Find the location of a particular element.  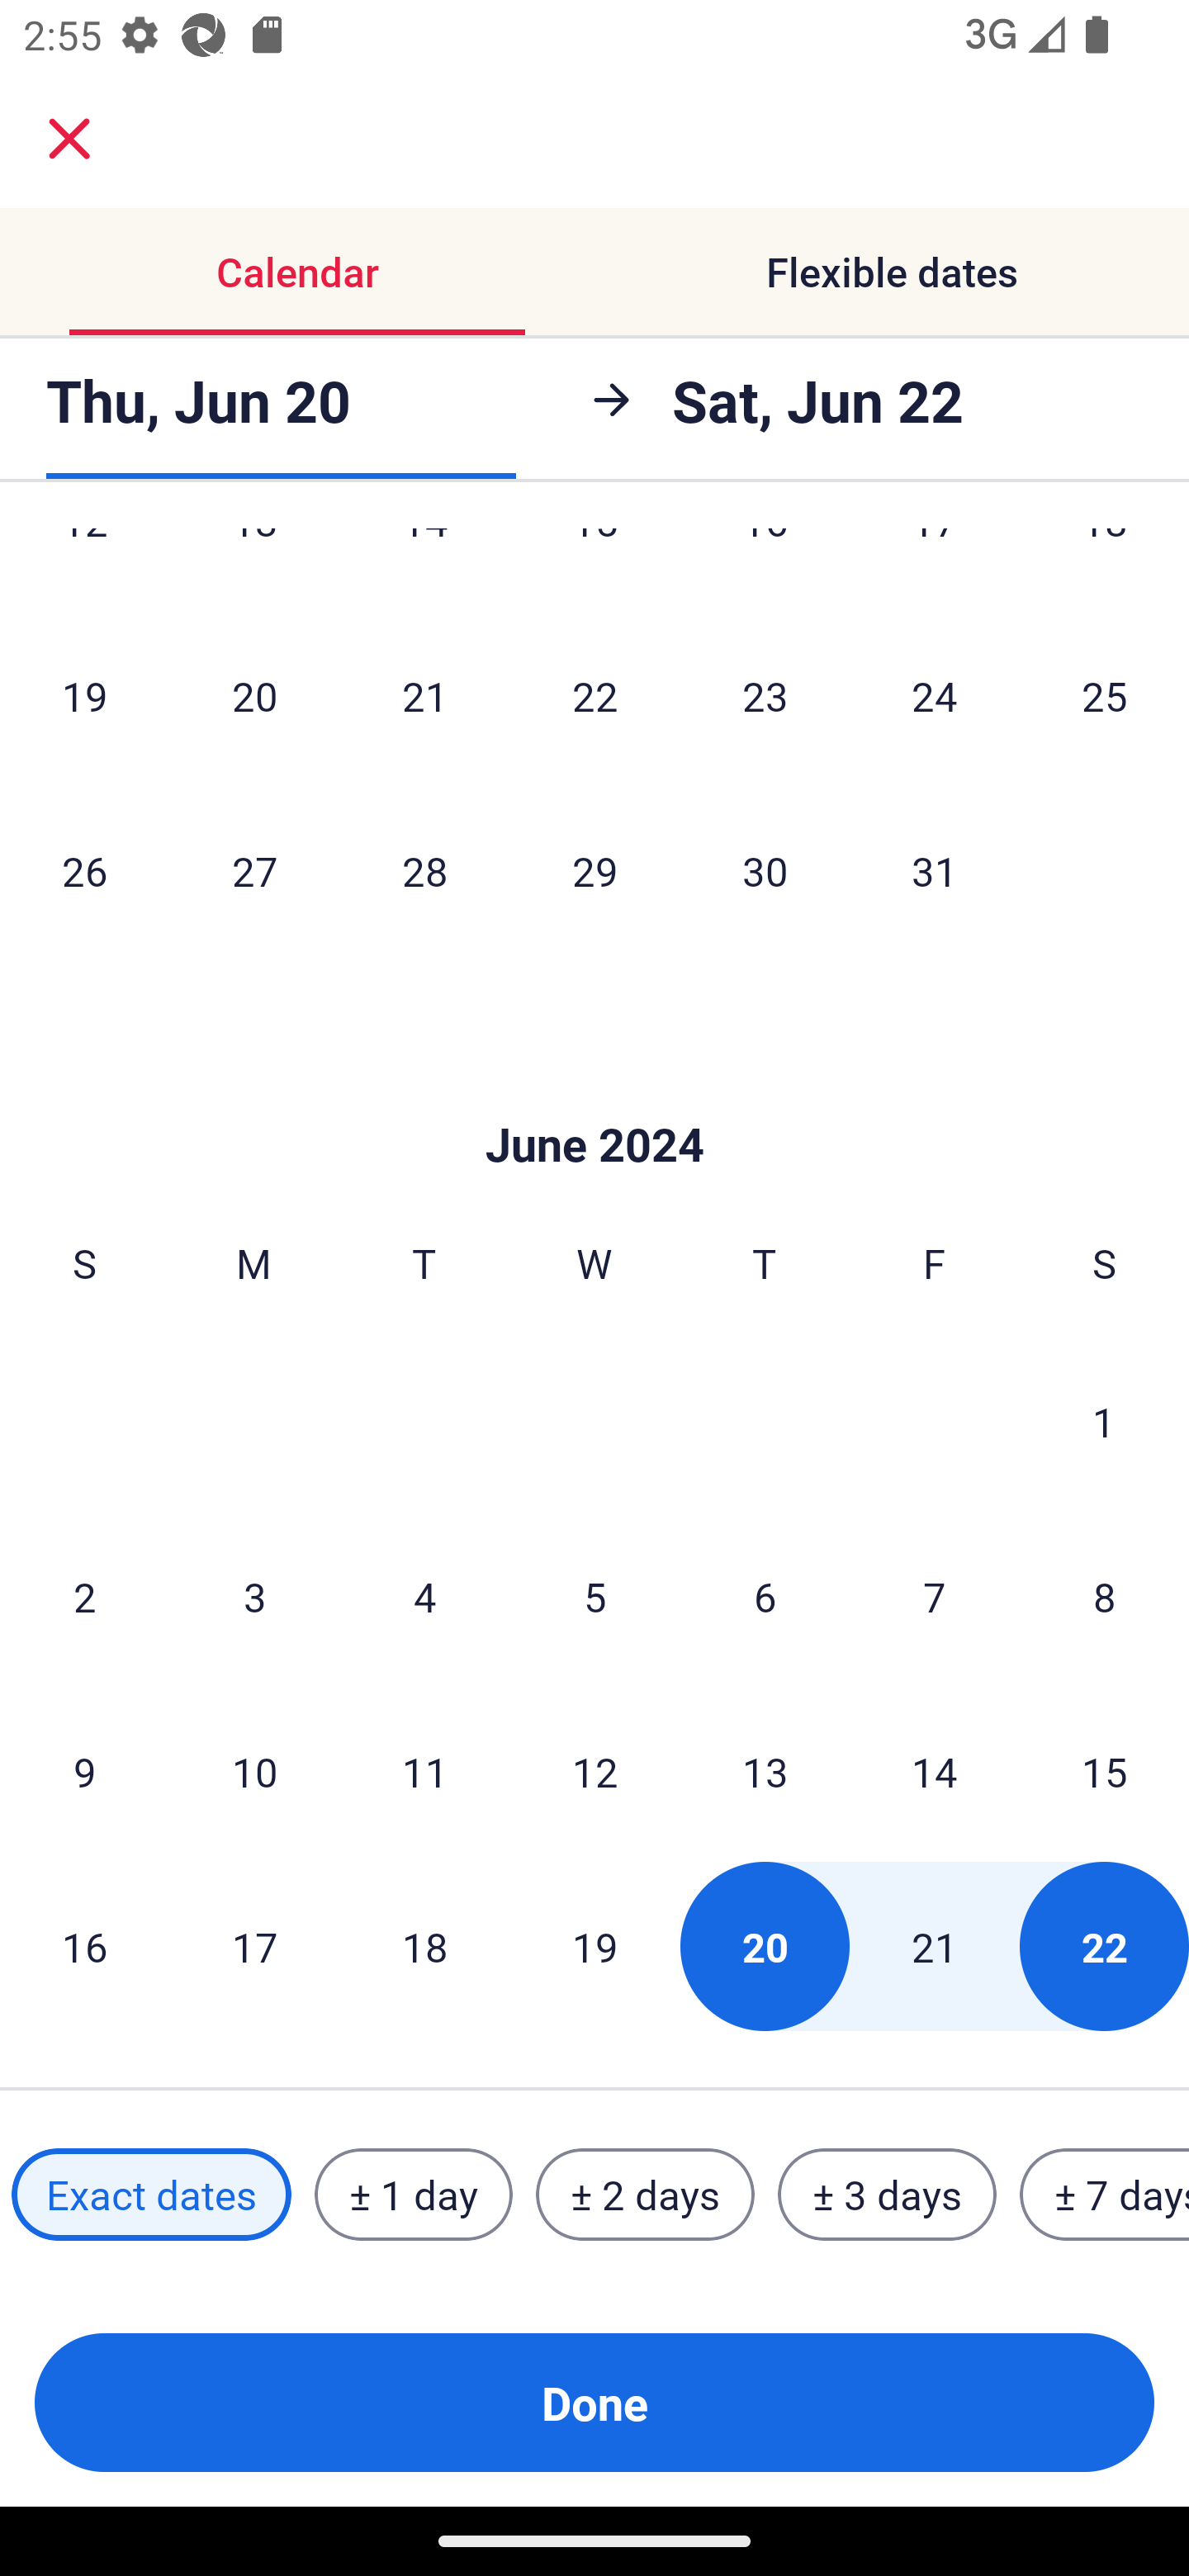

9 Sunday, June 9, 2024 is located at coordinates (84, 1772).